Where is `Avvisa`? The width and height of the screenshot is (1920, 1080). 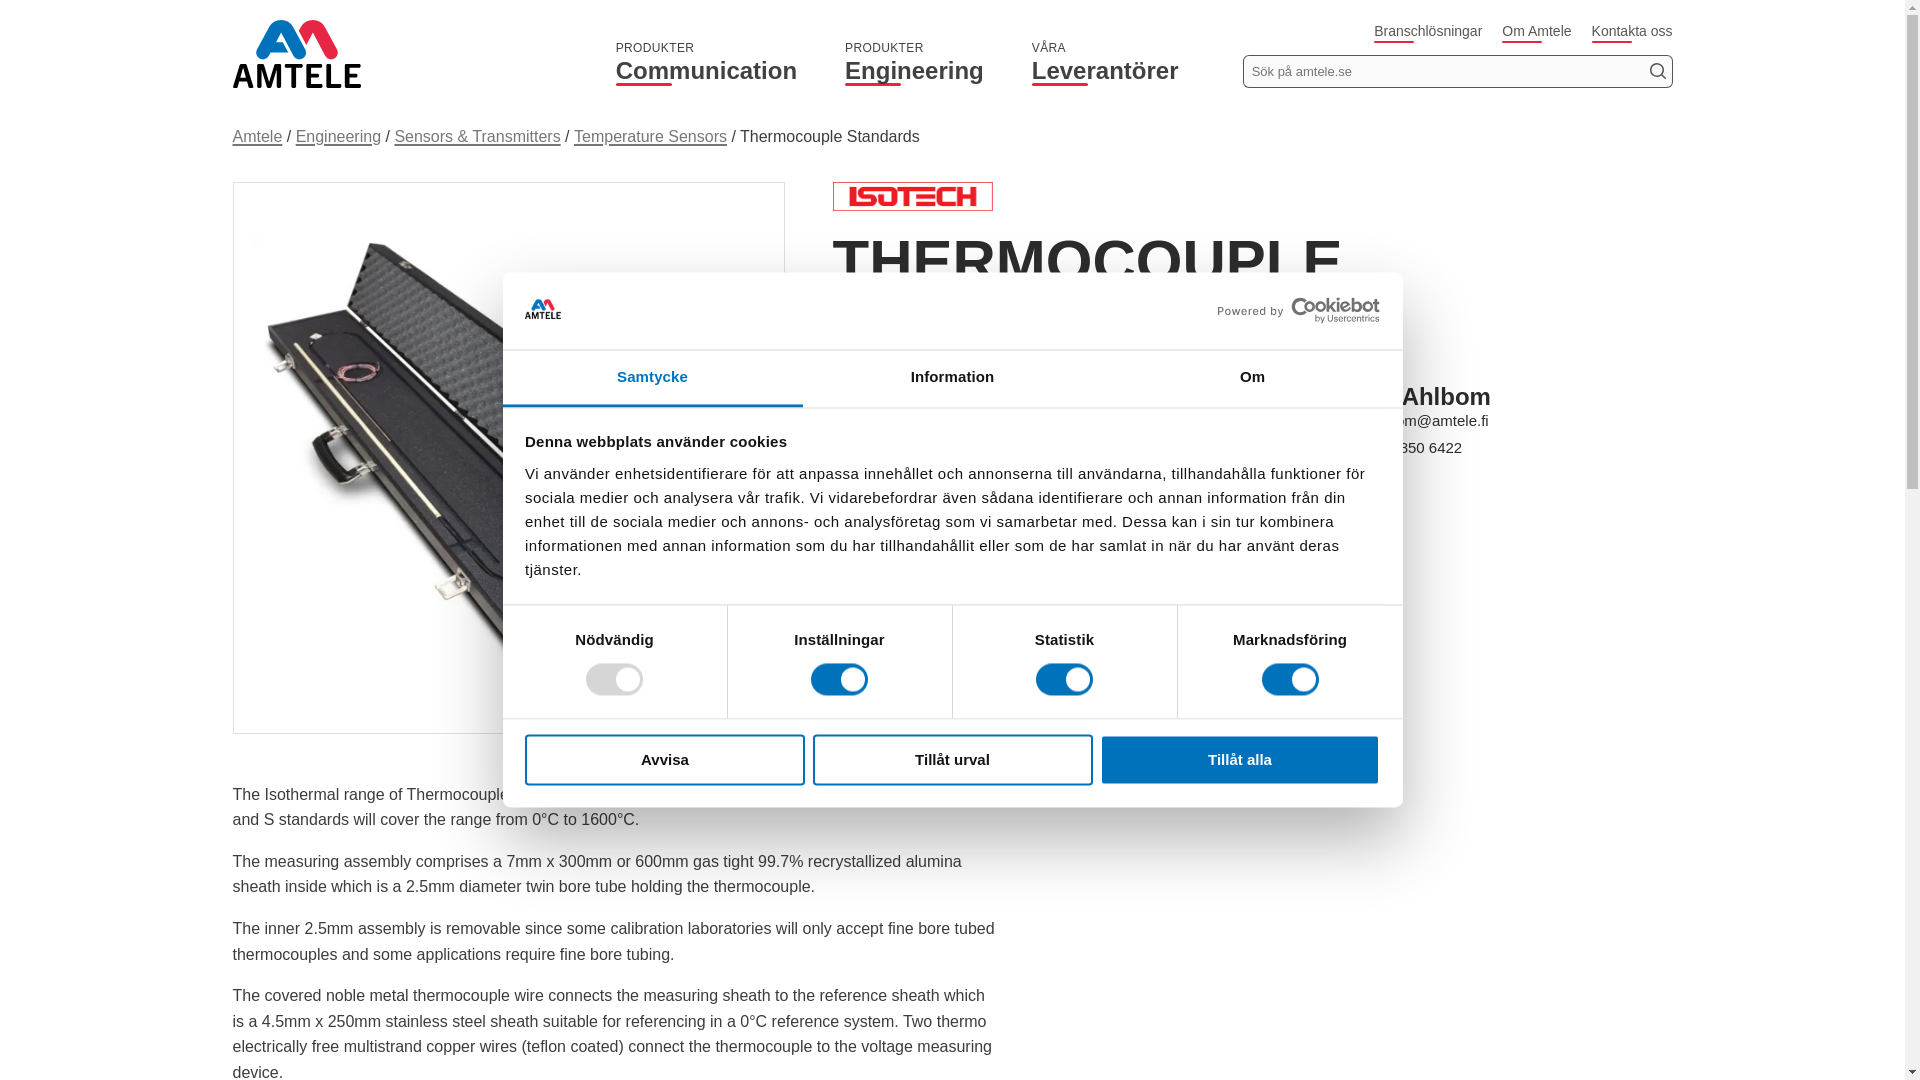
Avvisa is located at coordinates (652, 378).